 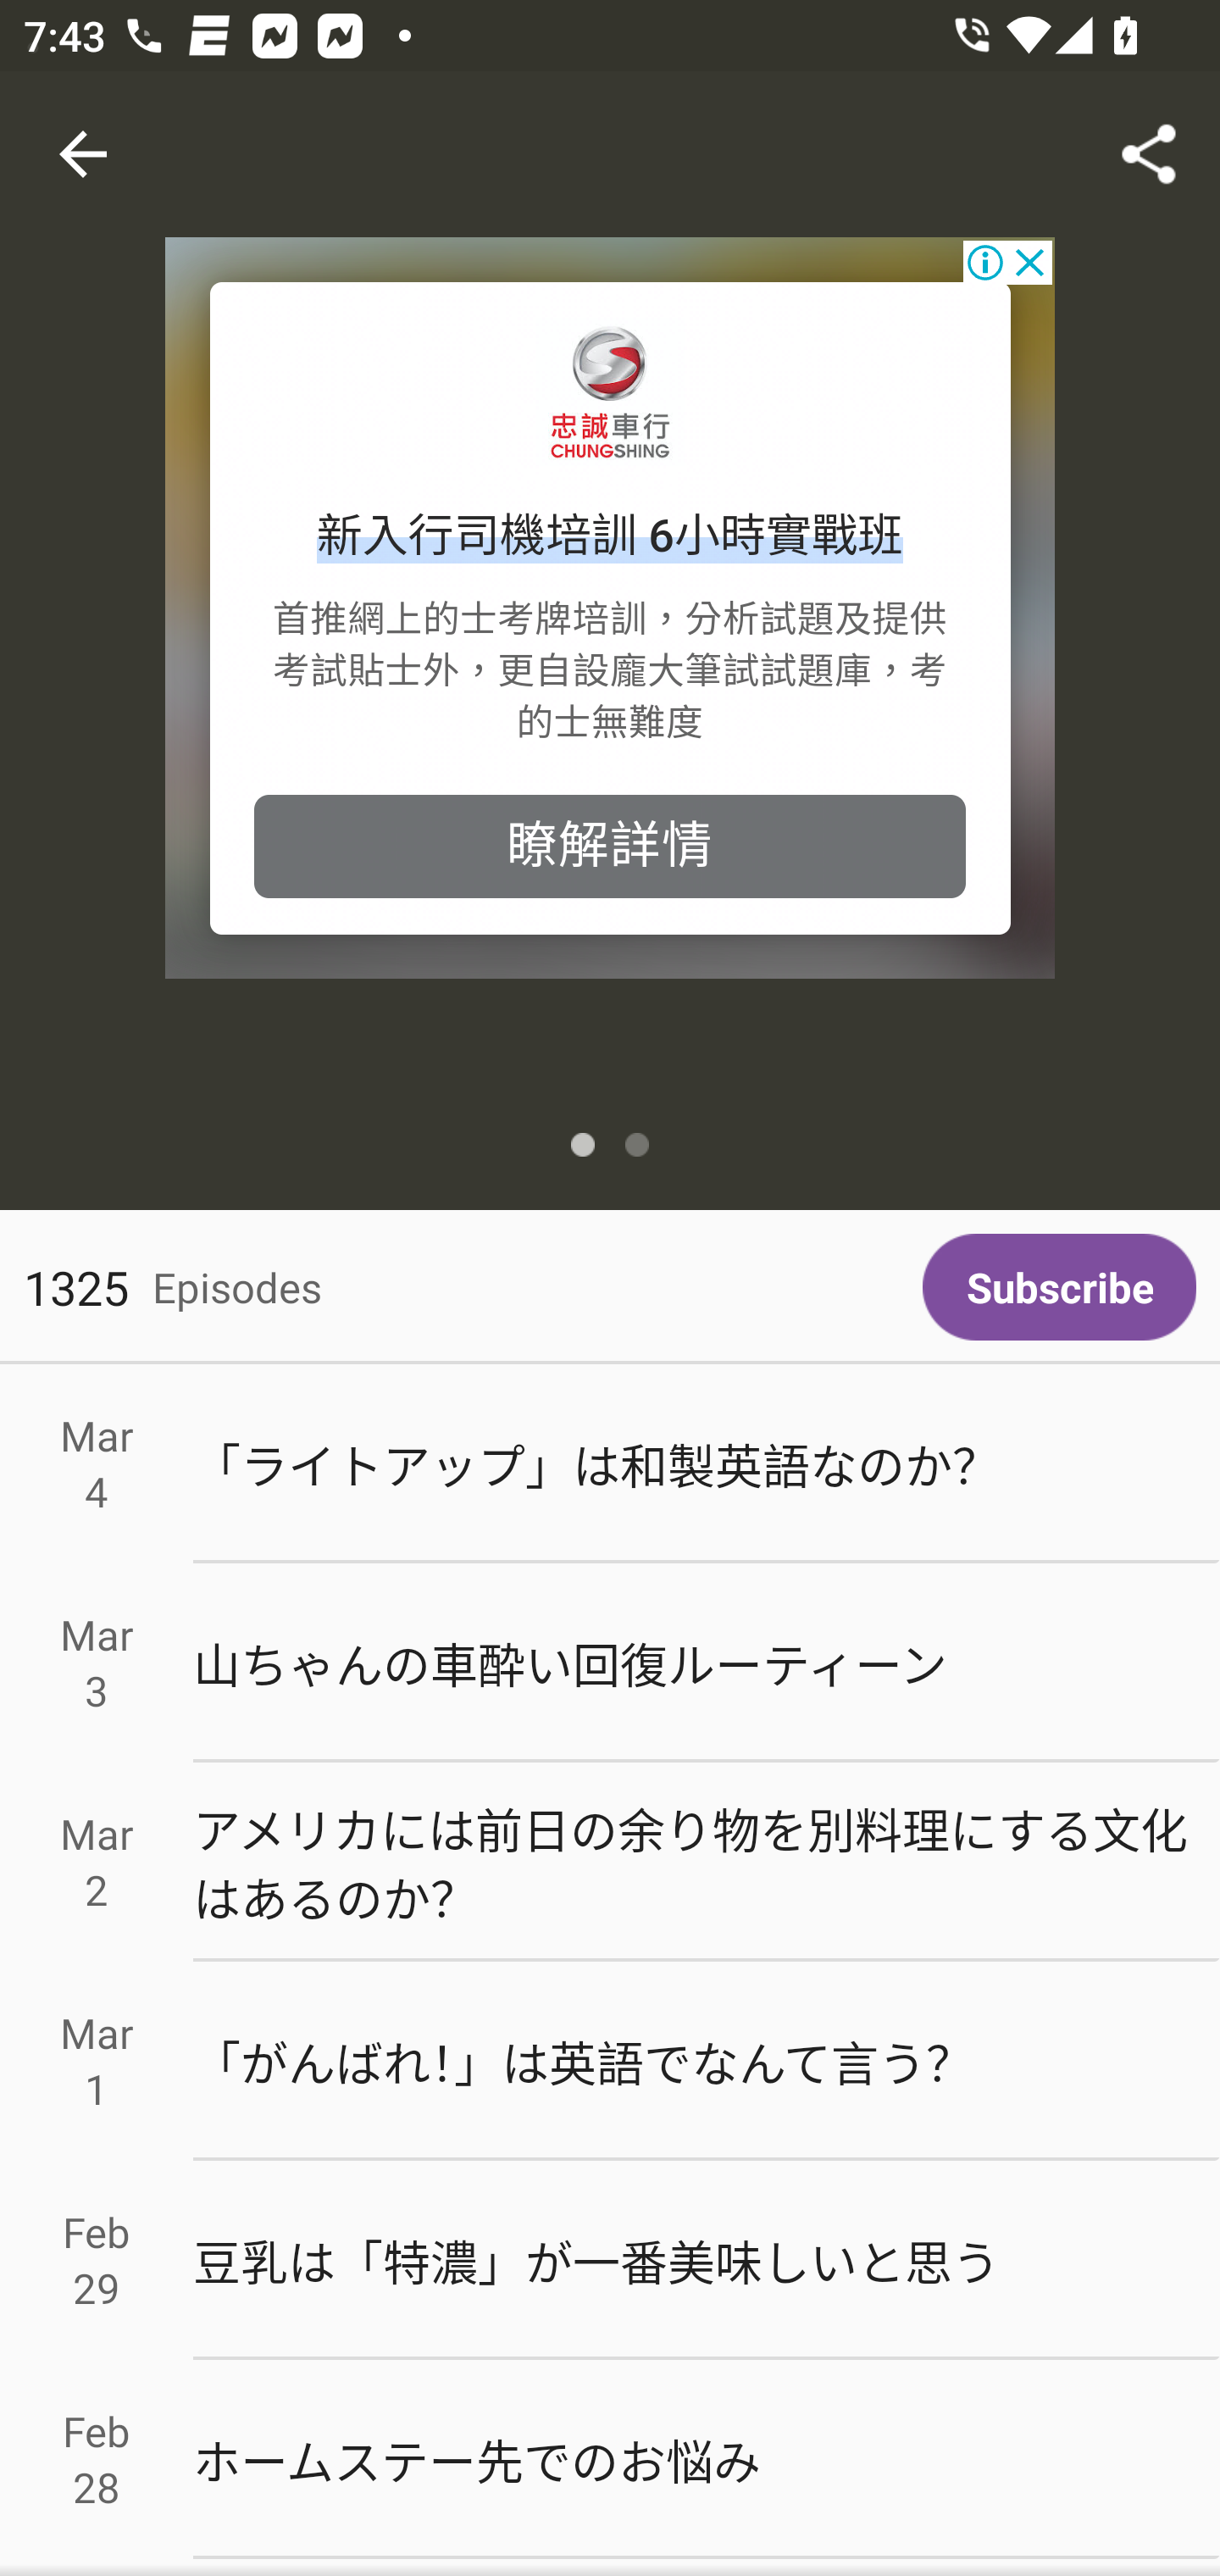 What do you see at coordinates (610, 1663) in the screenshot?
I see `Mar 3 山ちゃんの車酔い回復ルーティーン` at bounding box center [610, 1663].